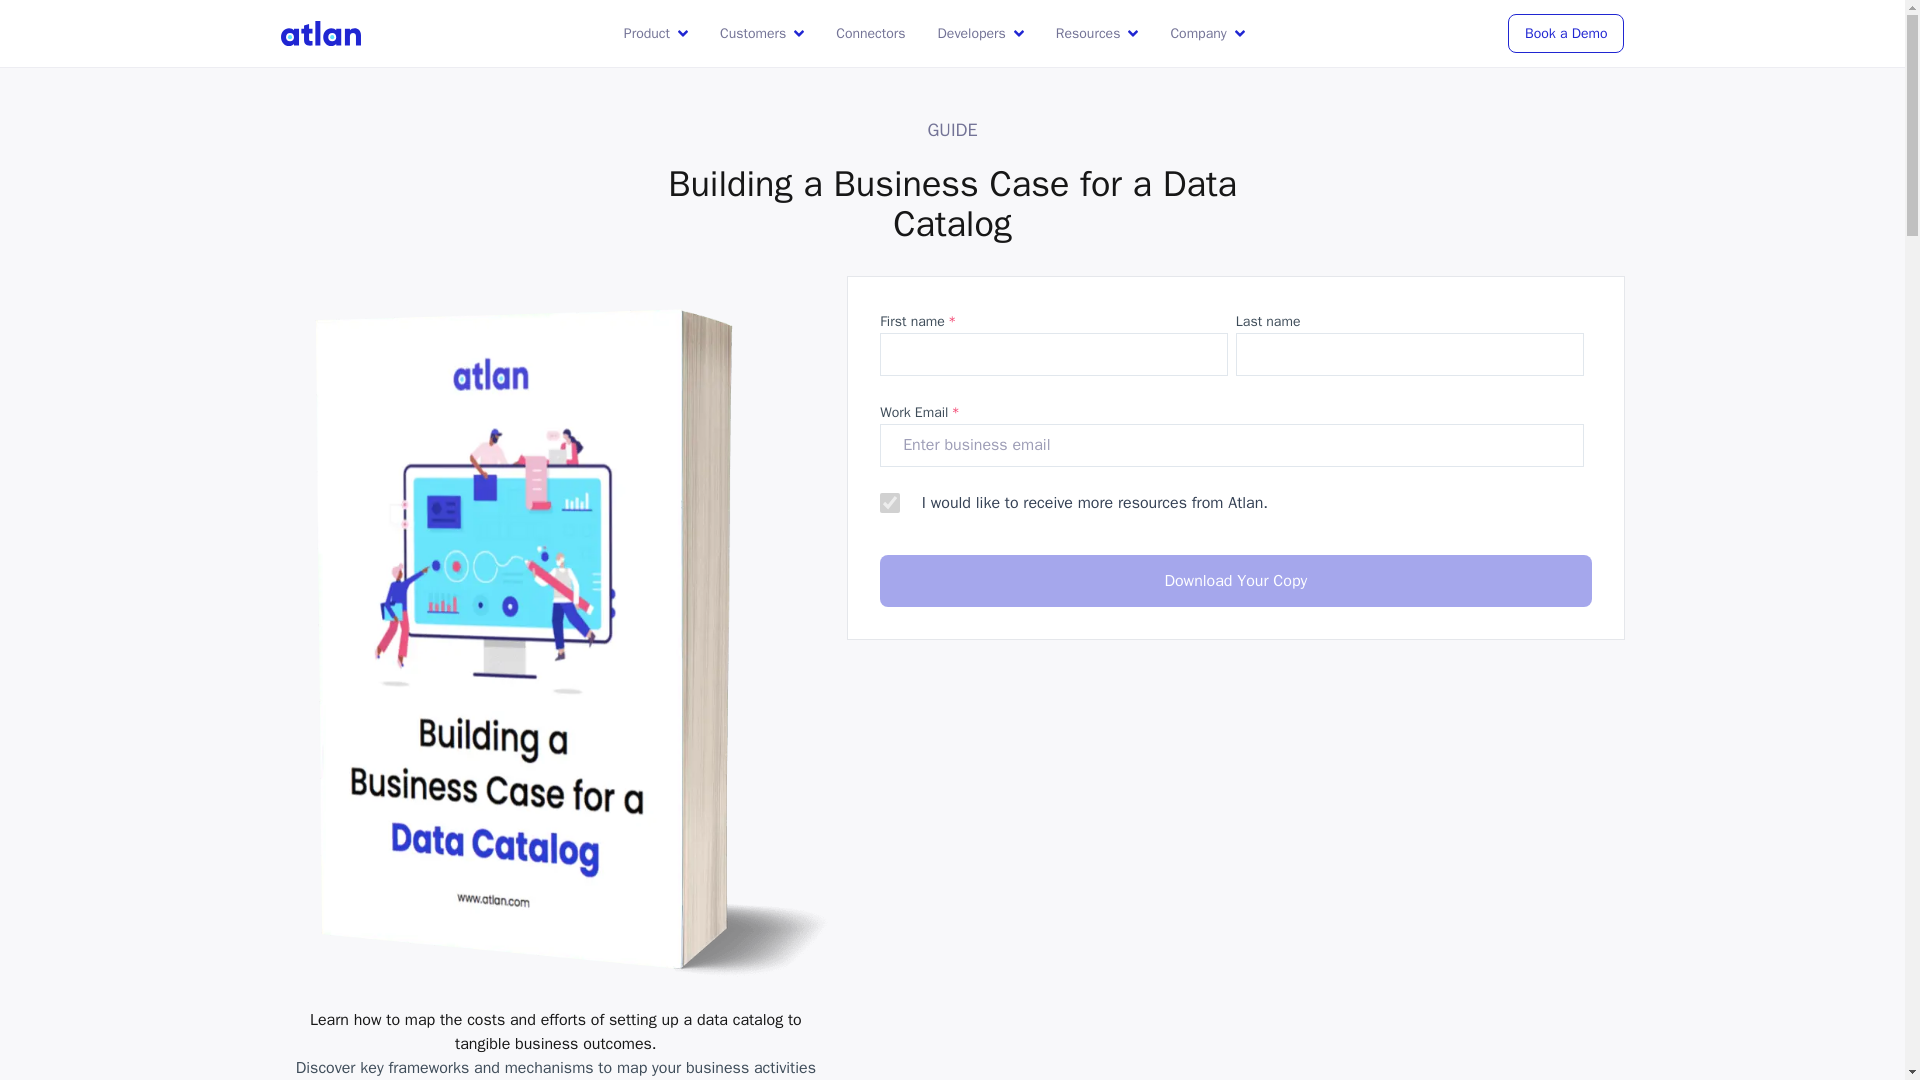 This screenshot has width=1920, height=1080. Describe the element at coordinates (1235, 580) in the screenshot. I see `Download Your Copy` at that location.